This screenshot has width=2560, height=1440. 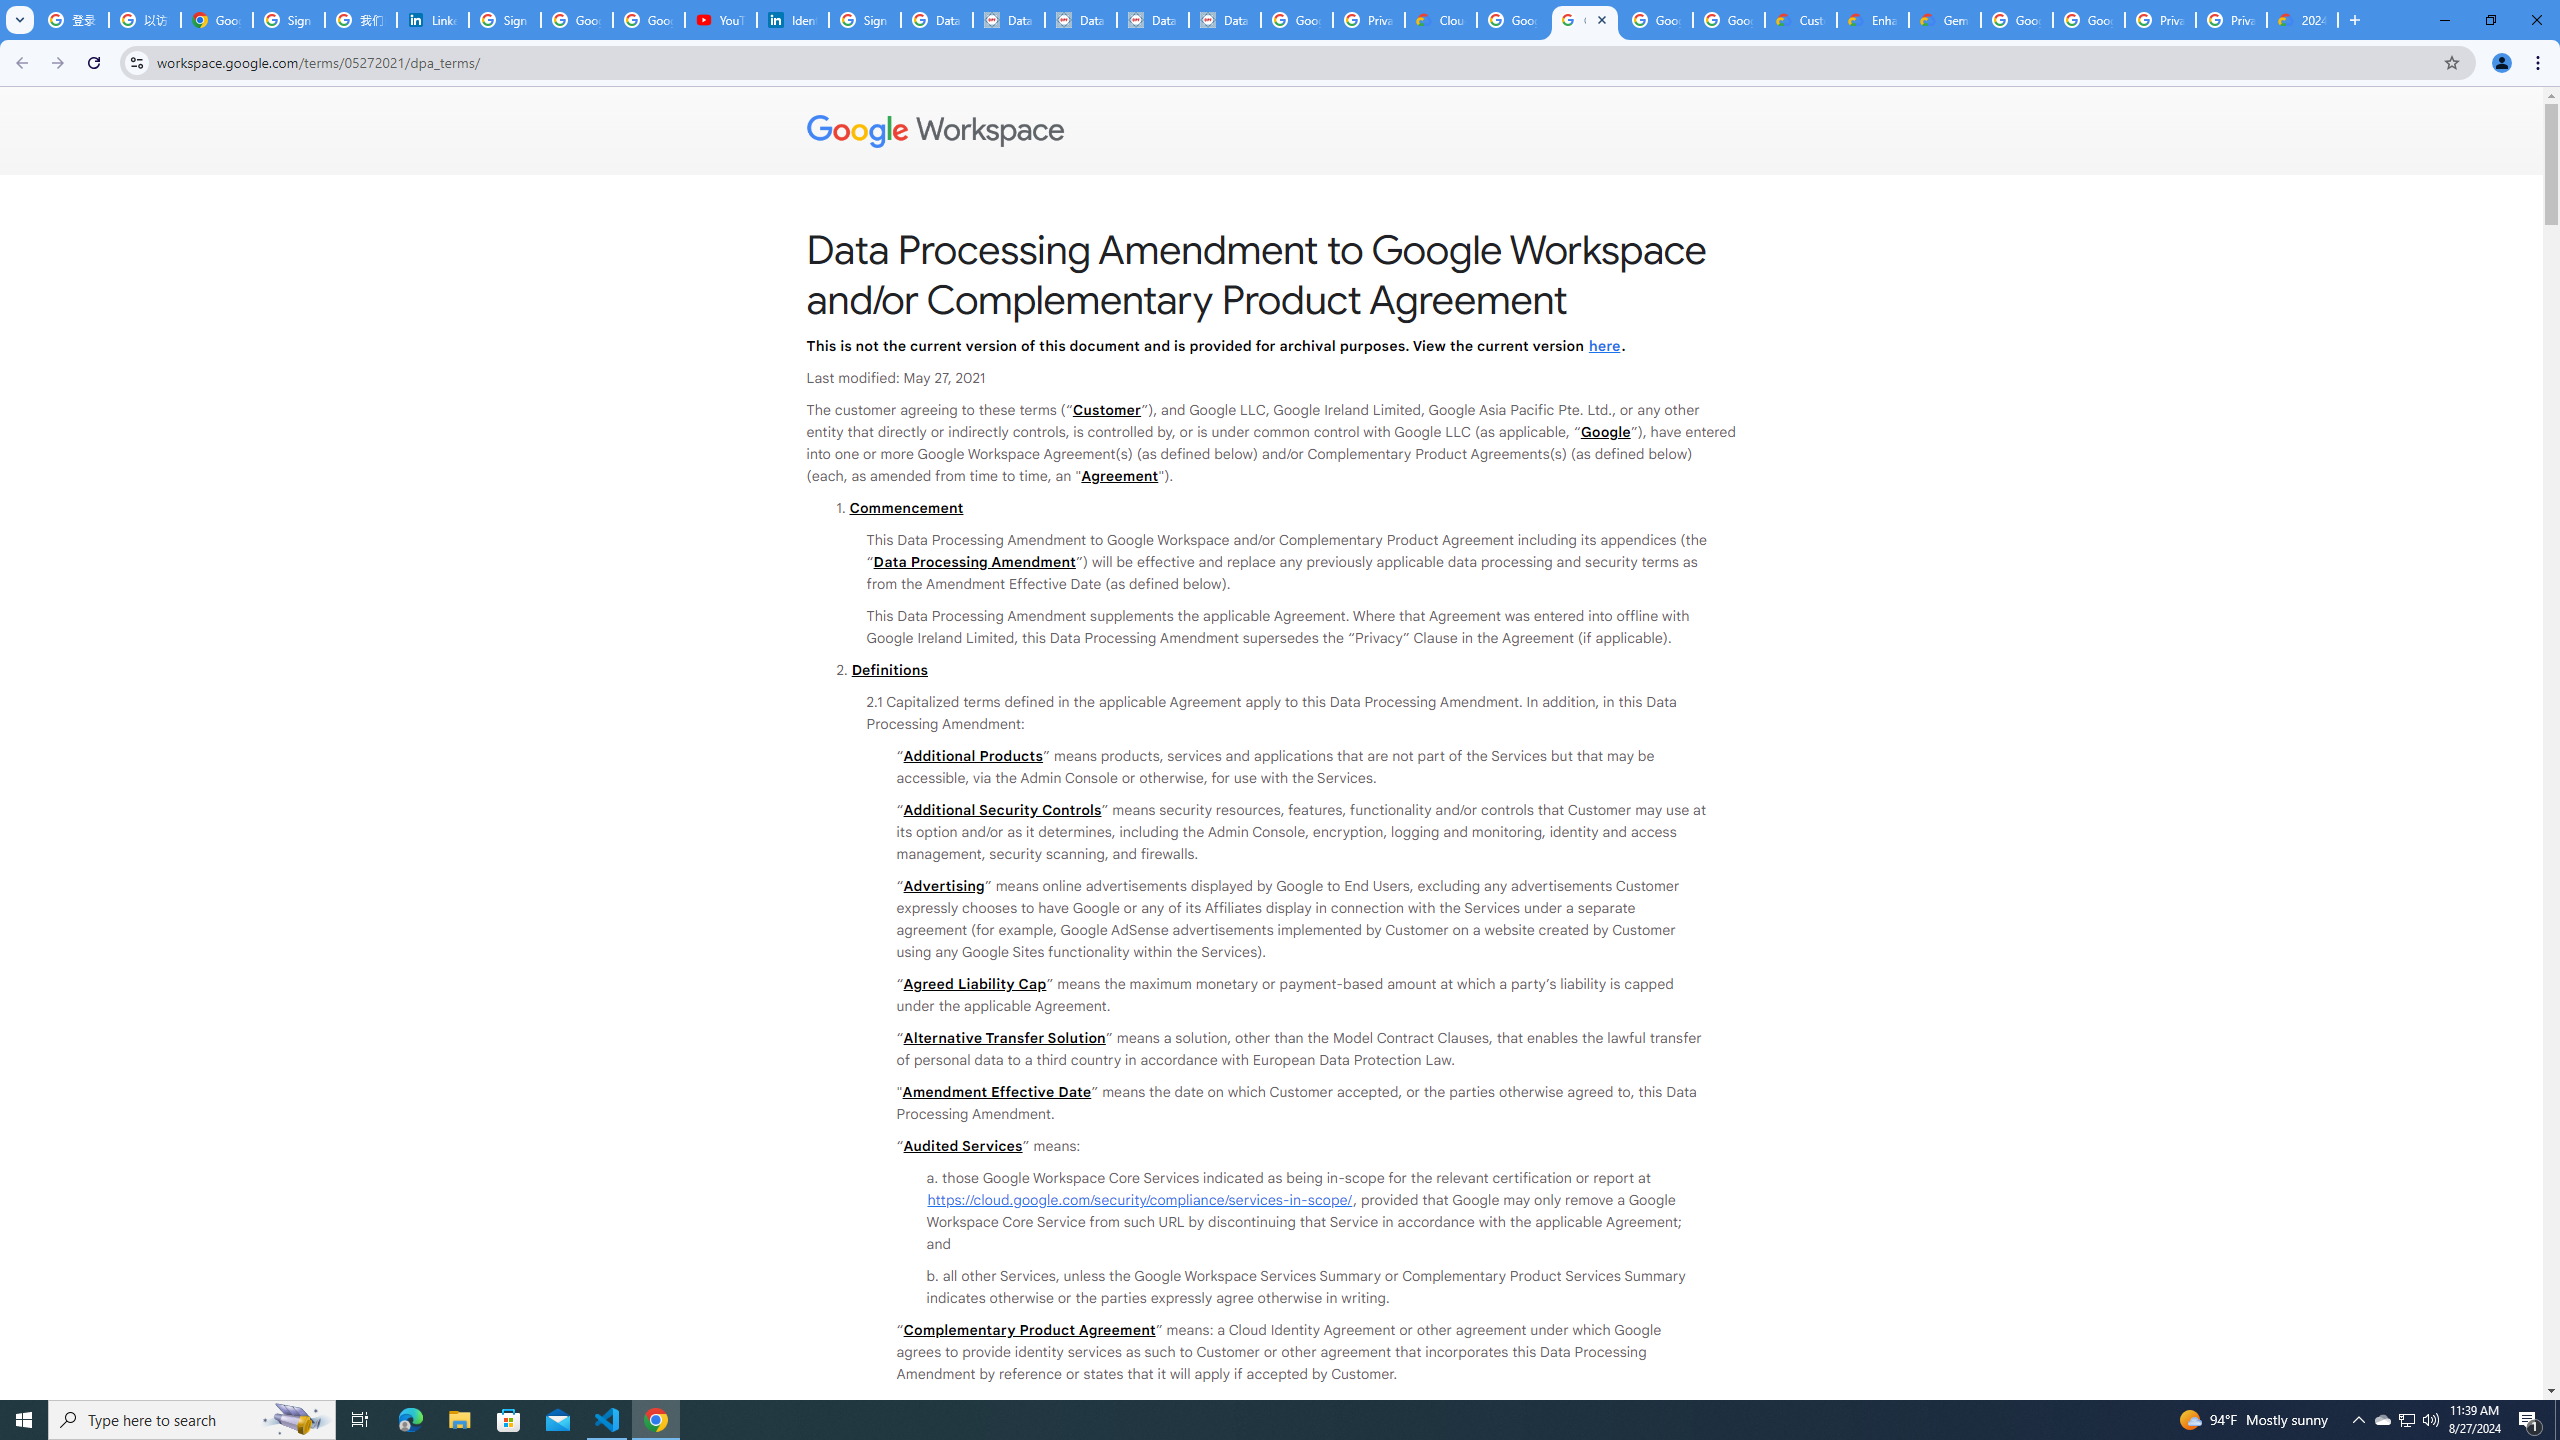 I want to click on Gemini for Business and Developers | Google Cloud, so click(x=1944, y=20).